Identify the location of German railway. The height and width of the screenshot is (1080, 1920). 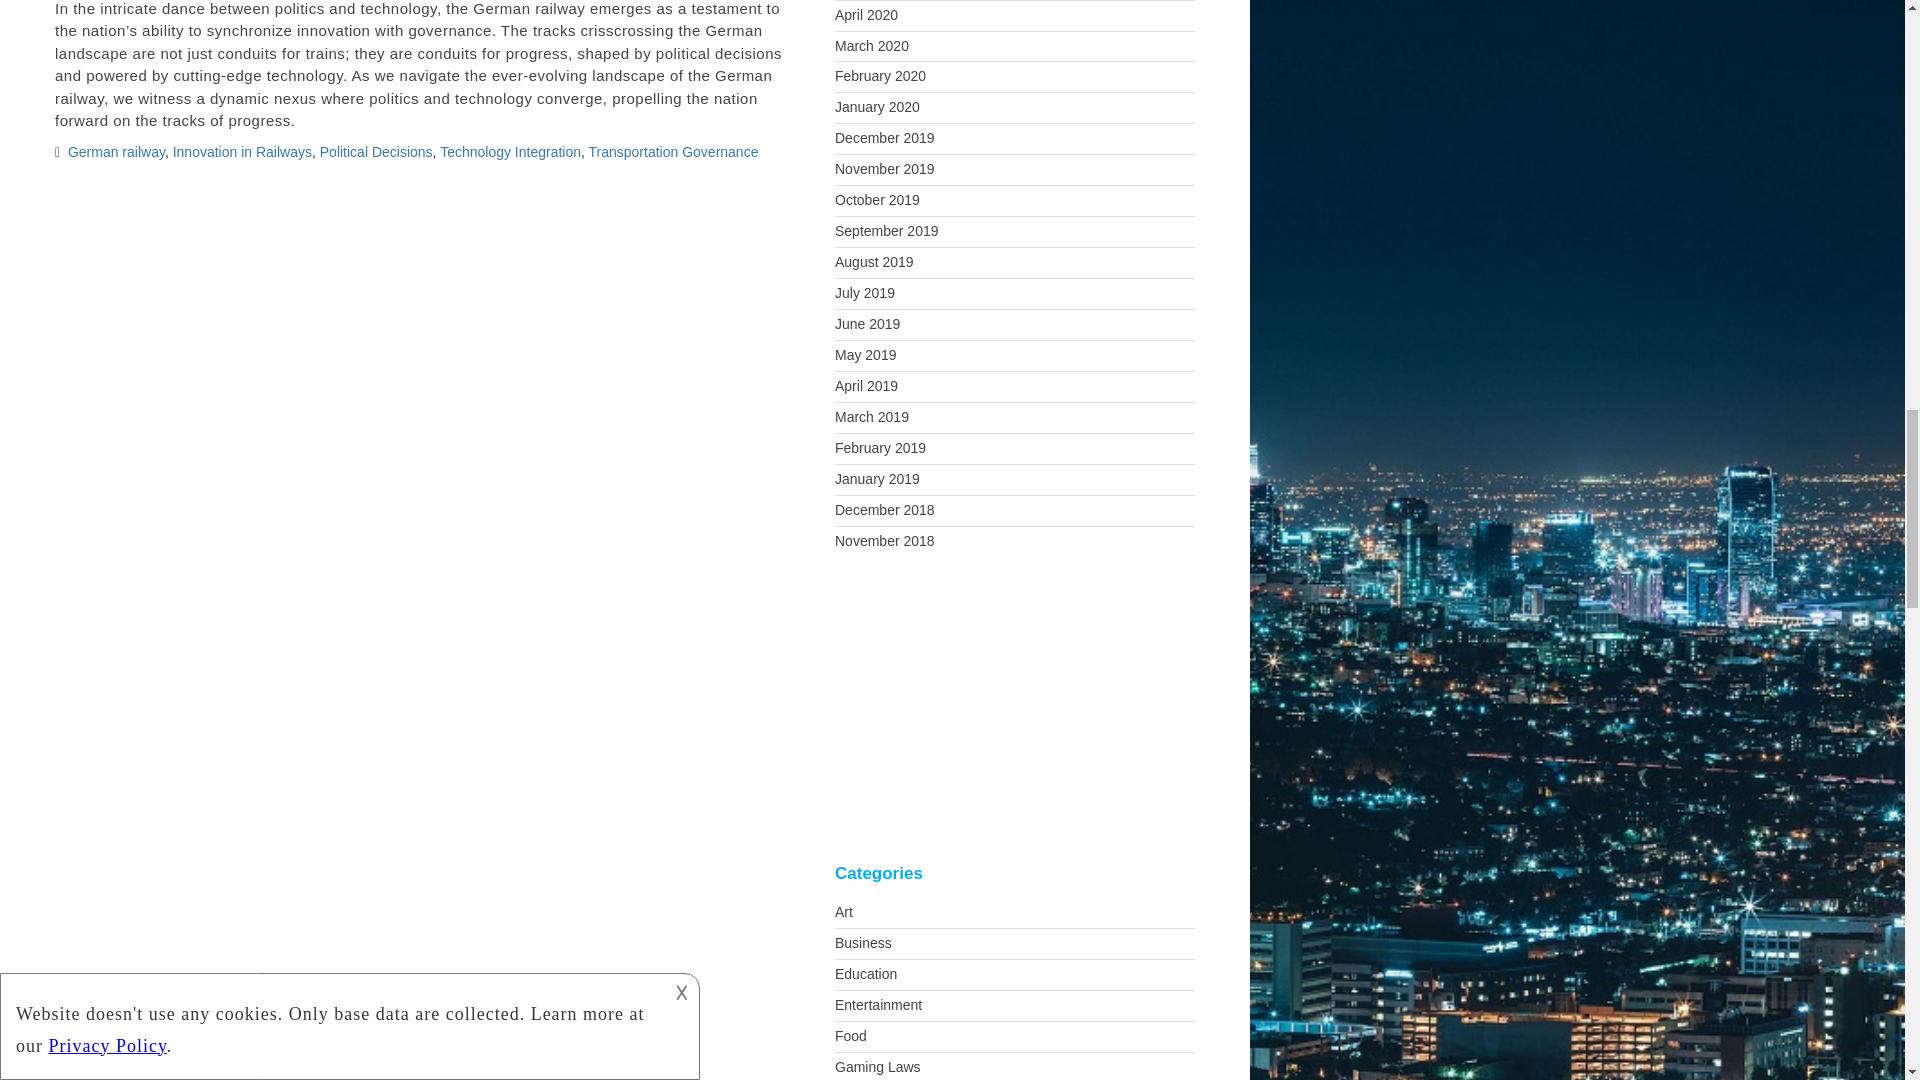
(116, 151).